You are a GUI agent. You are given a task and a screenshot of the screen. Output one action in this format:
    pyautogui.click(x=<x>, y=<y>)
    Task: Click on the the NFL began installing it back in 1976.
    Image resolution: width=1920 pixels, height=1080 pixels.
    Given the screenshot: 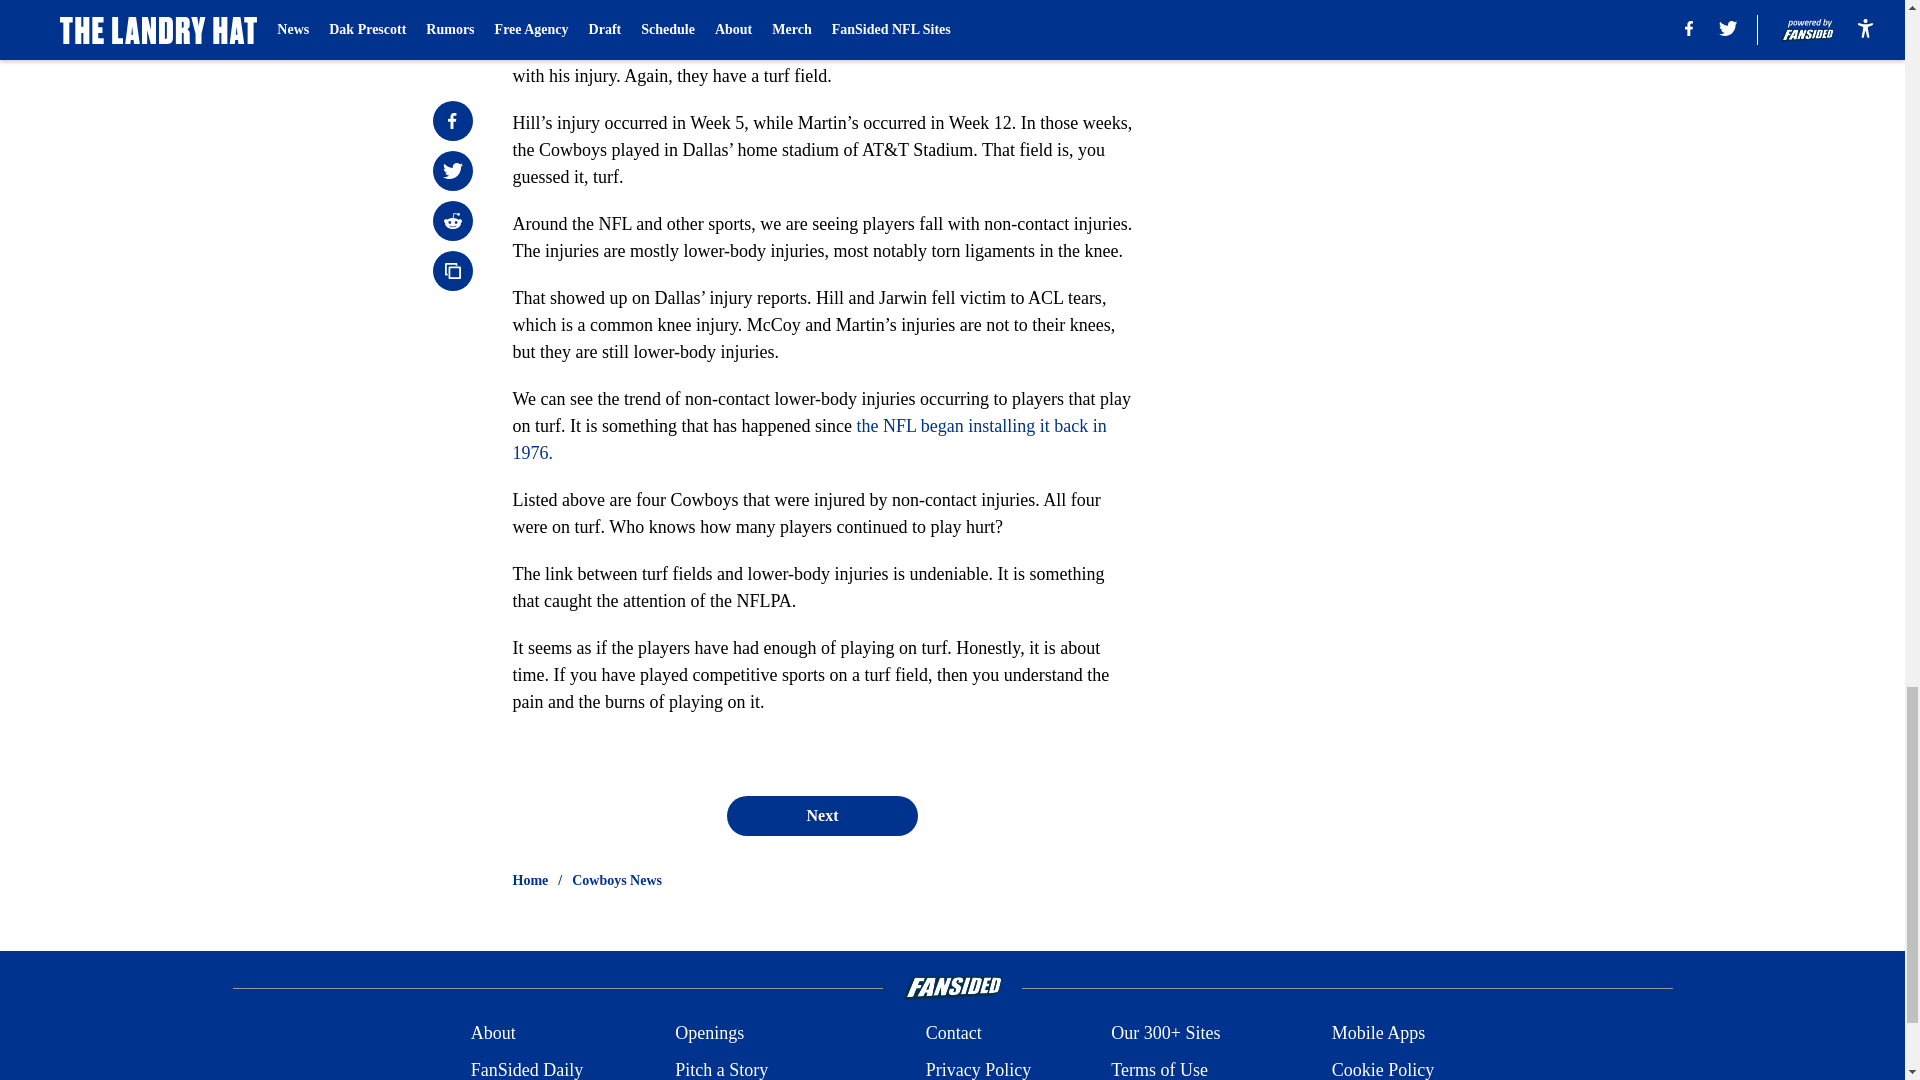 What is the action you would take?
    pyautogui.click(x=808, y=439)
    